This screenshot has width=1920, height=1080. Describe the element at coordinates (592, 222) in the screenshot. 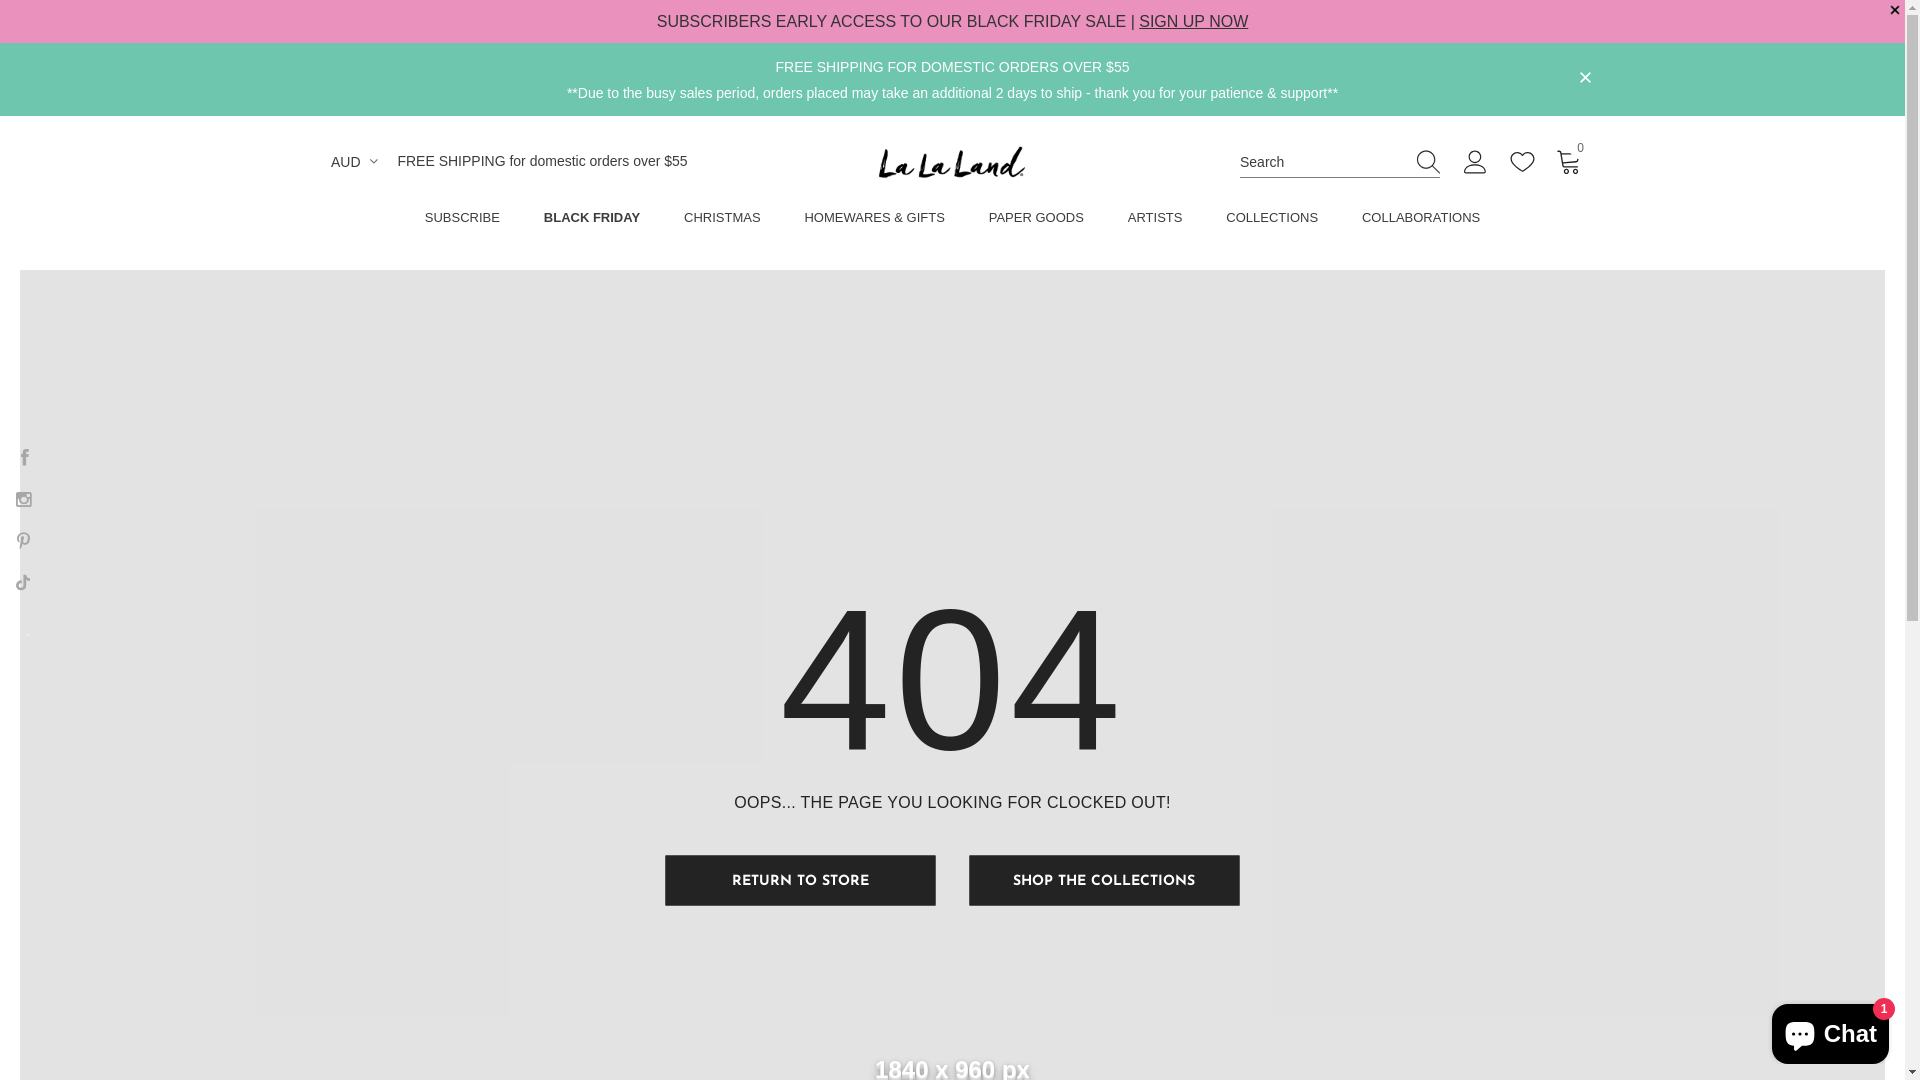

I see `BLACK FRIDAY` at that location.